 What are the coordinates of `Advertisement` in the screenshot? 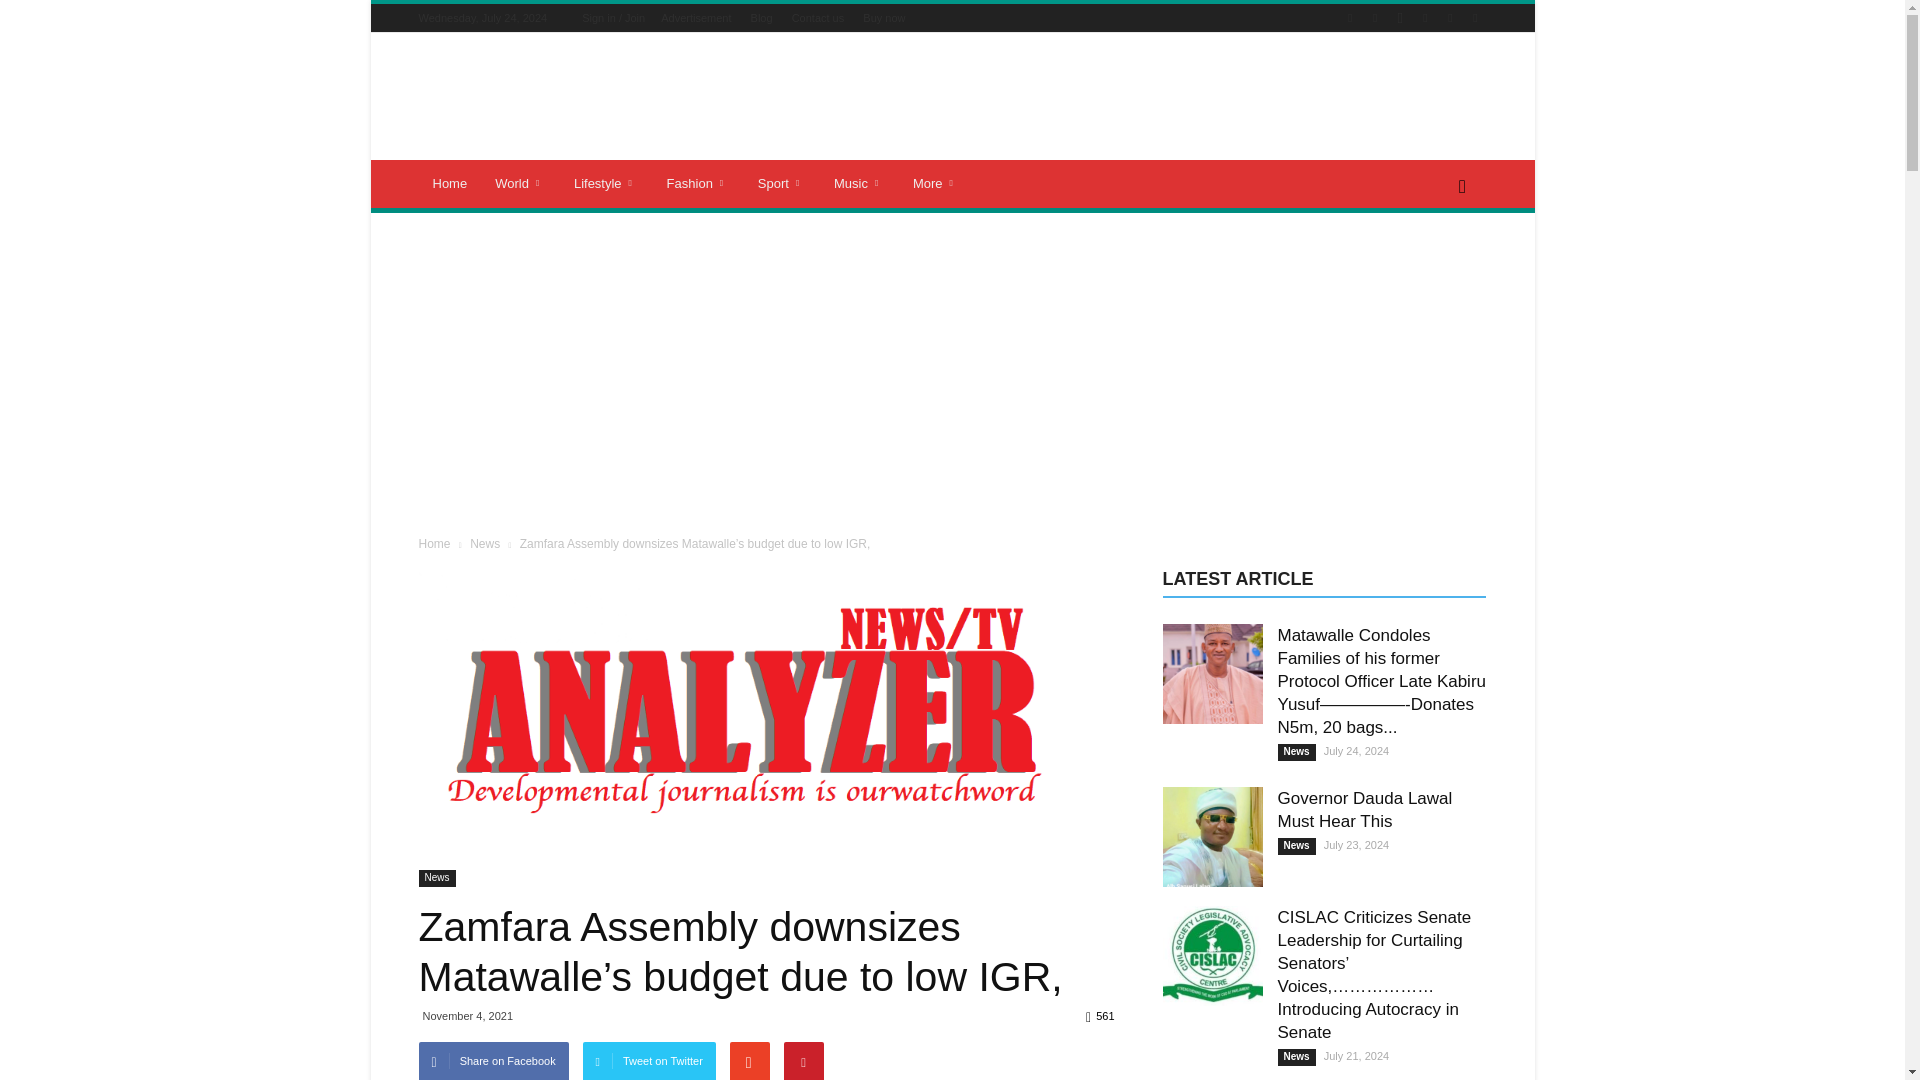 It's located at (696, 17).